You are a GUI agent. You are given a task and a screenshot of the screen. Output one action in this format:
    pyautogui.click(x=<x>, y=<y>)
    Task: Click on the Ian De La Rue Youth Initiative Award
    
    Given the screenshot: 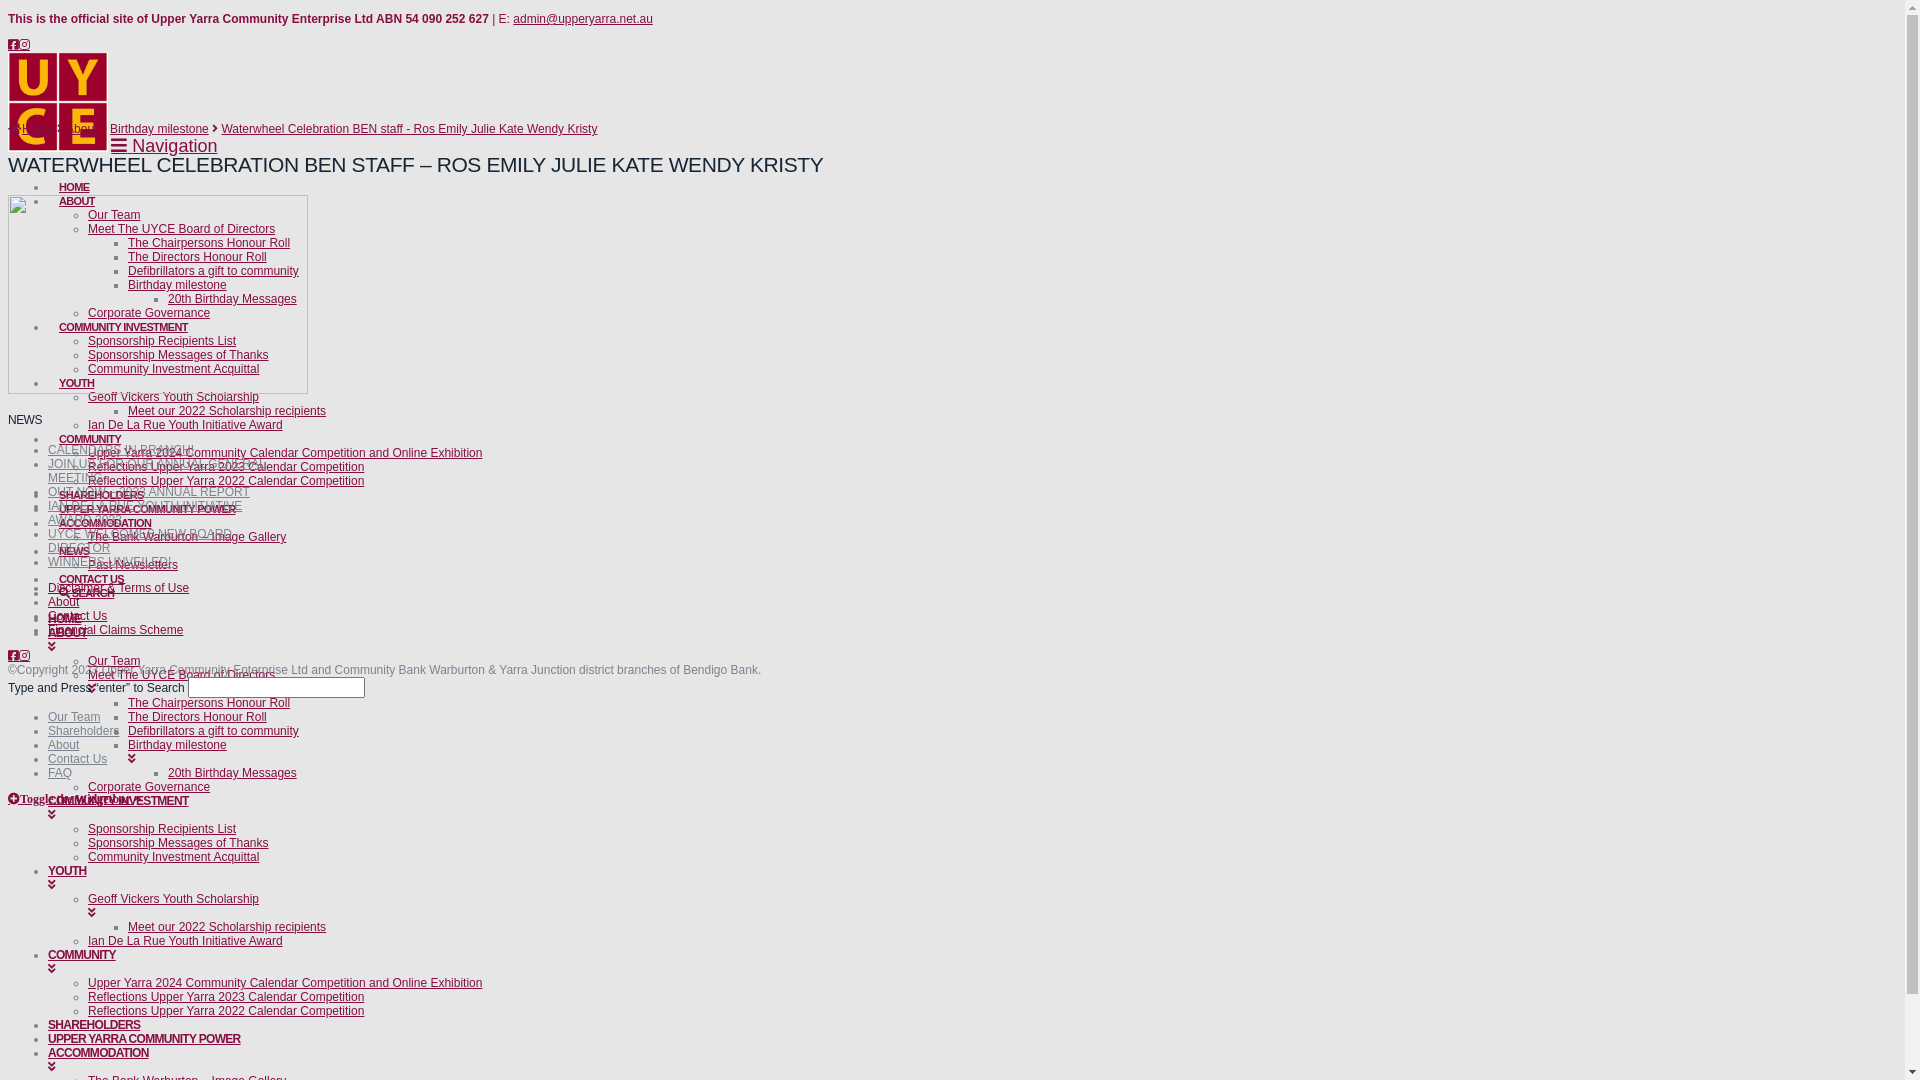 What is the action you would take?
    pyautogui.click(x=186, y=425)
    